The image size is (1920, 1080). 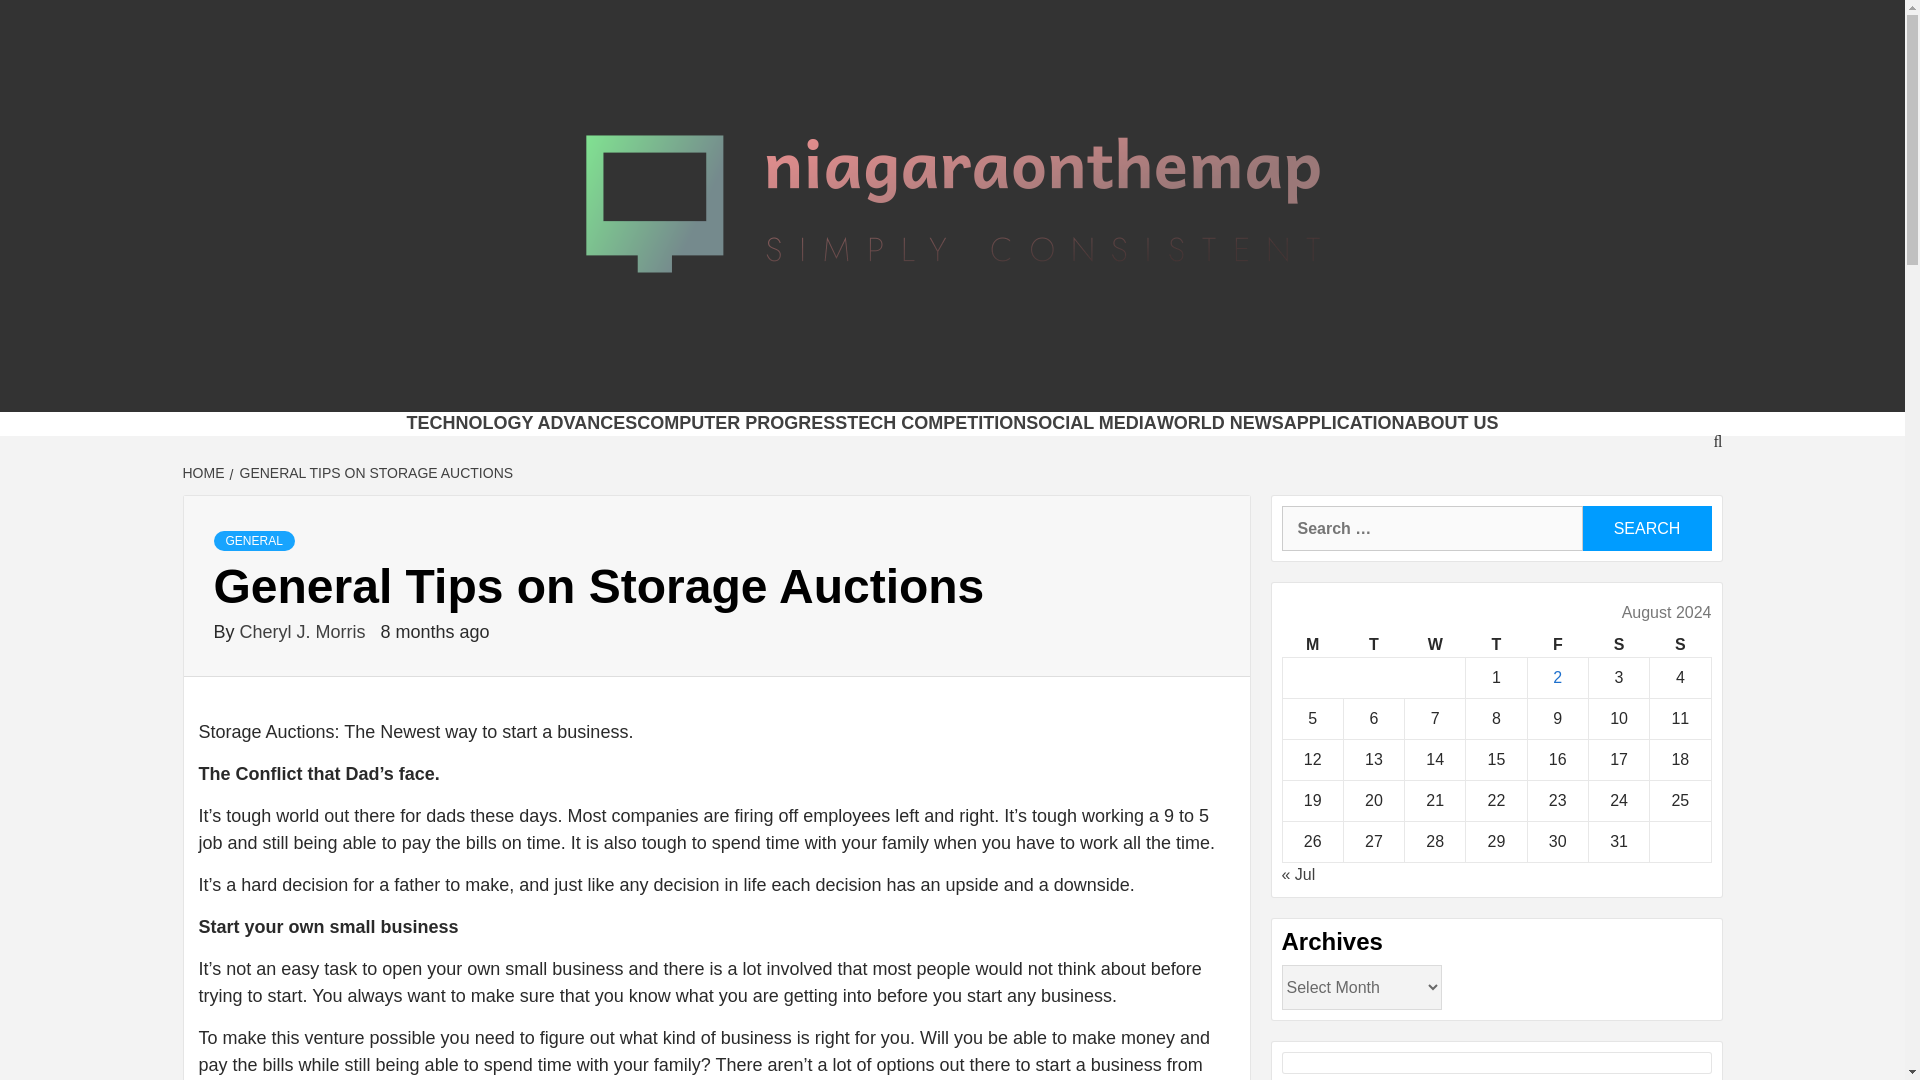 What do you see at coordinates (521, 422) in the screenshot?
I see `TECHNOLOGY ADVANCES` at bounding box center [521, 422].